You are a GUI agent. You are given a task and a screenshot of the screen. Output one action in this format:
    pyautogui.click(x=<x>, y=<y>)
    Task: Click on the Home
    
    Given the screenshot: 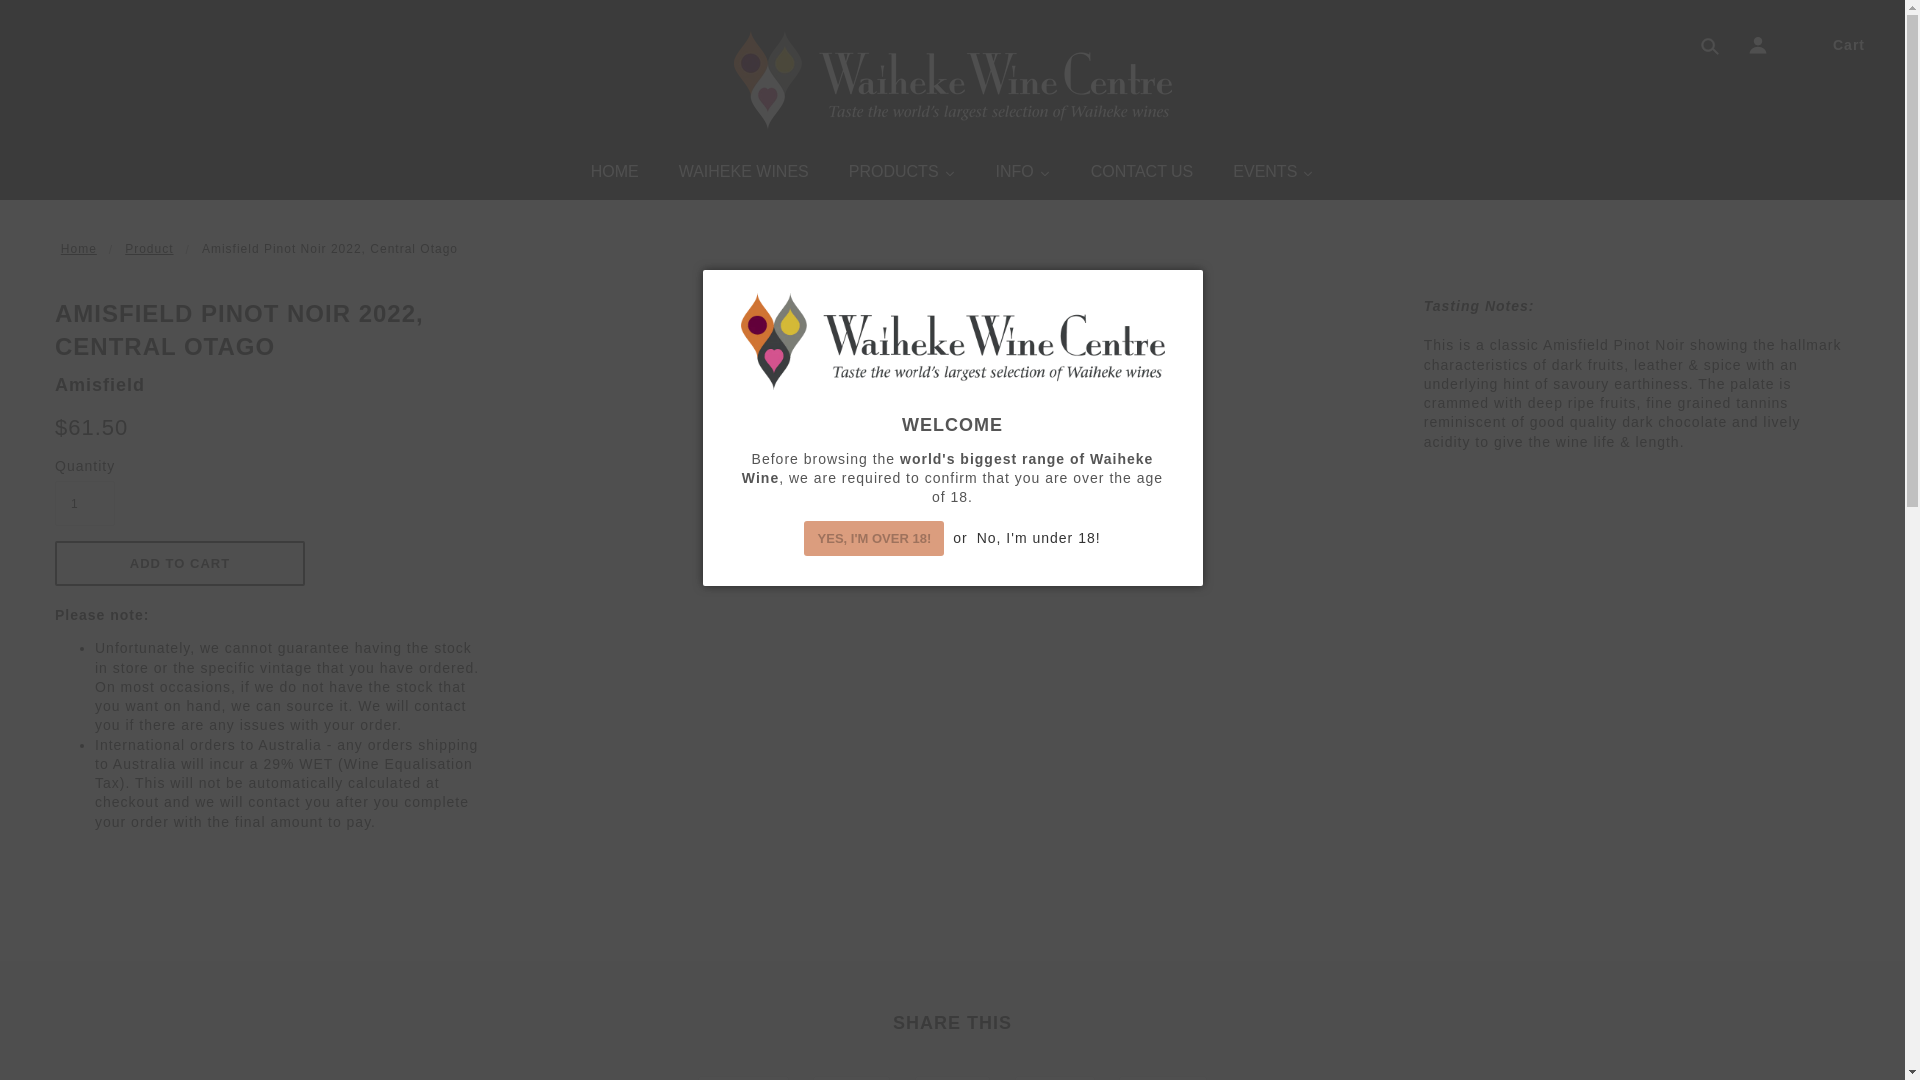 What is the action you would take?
    pyautogui.click(x=79, y=248)
    